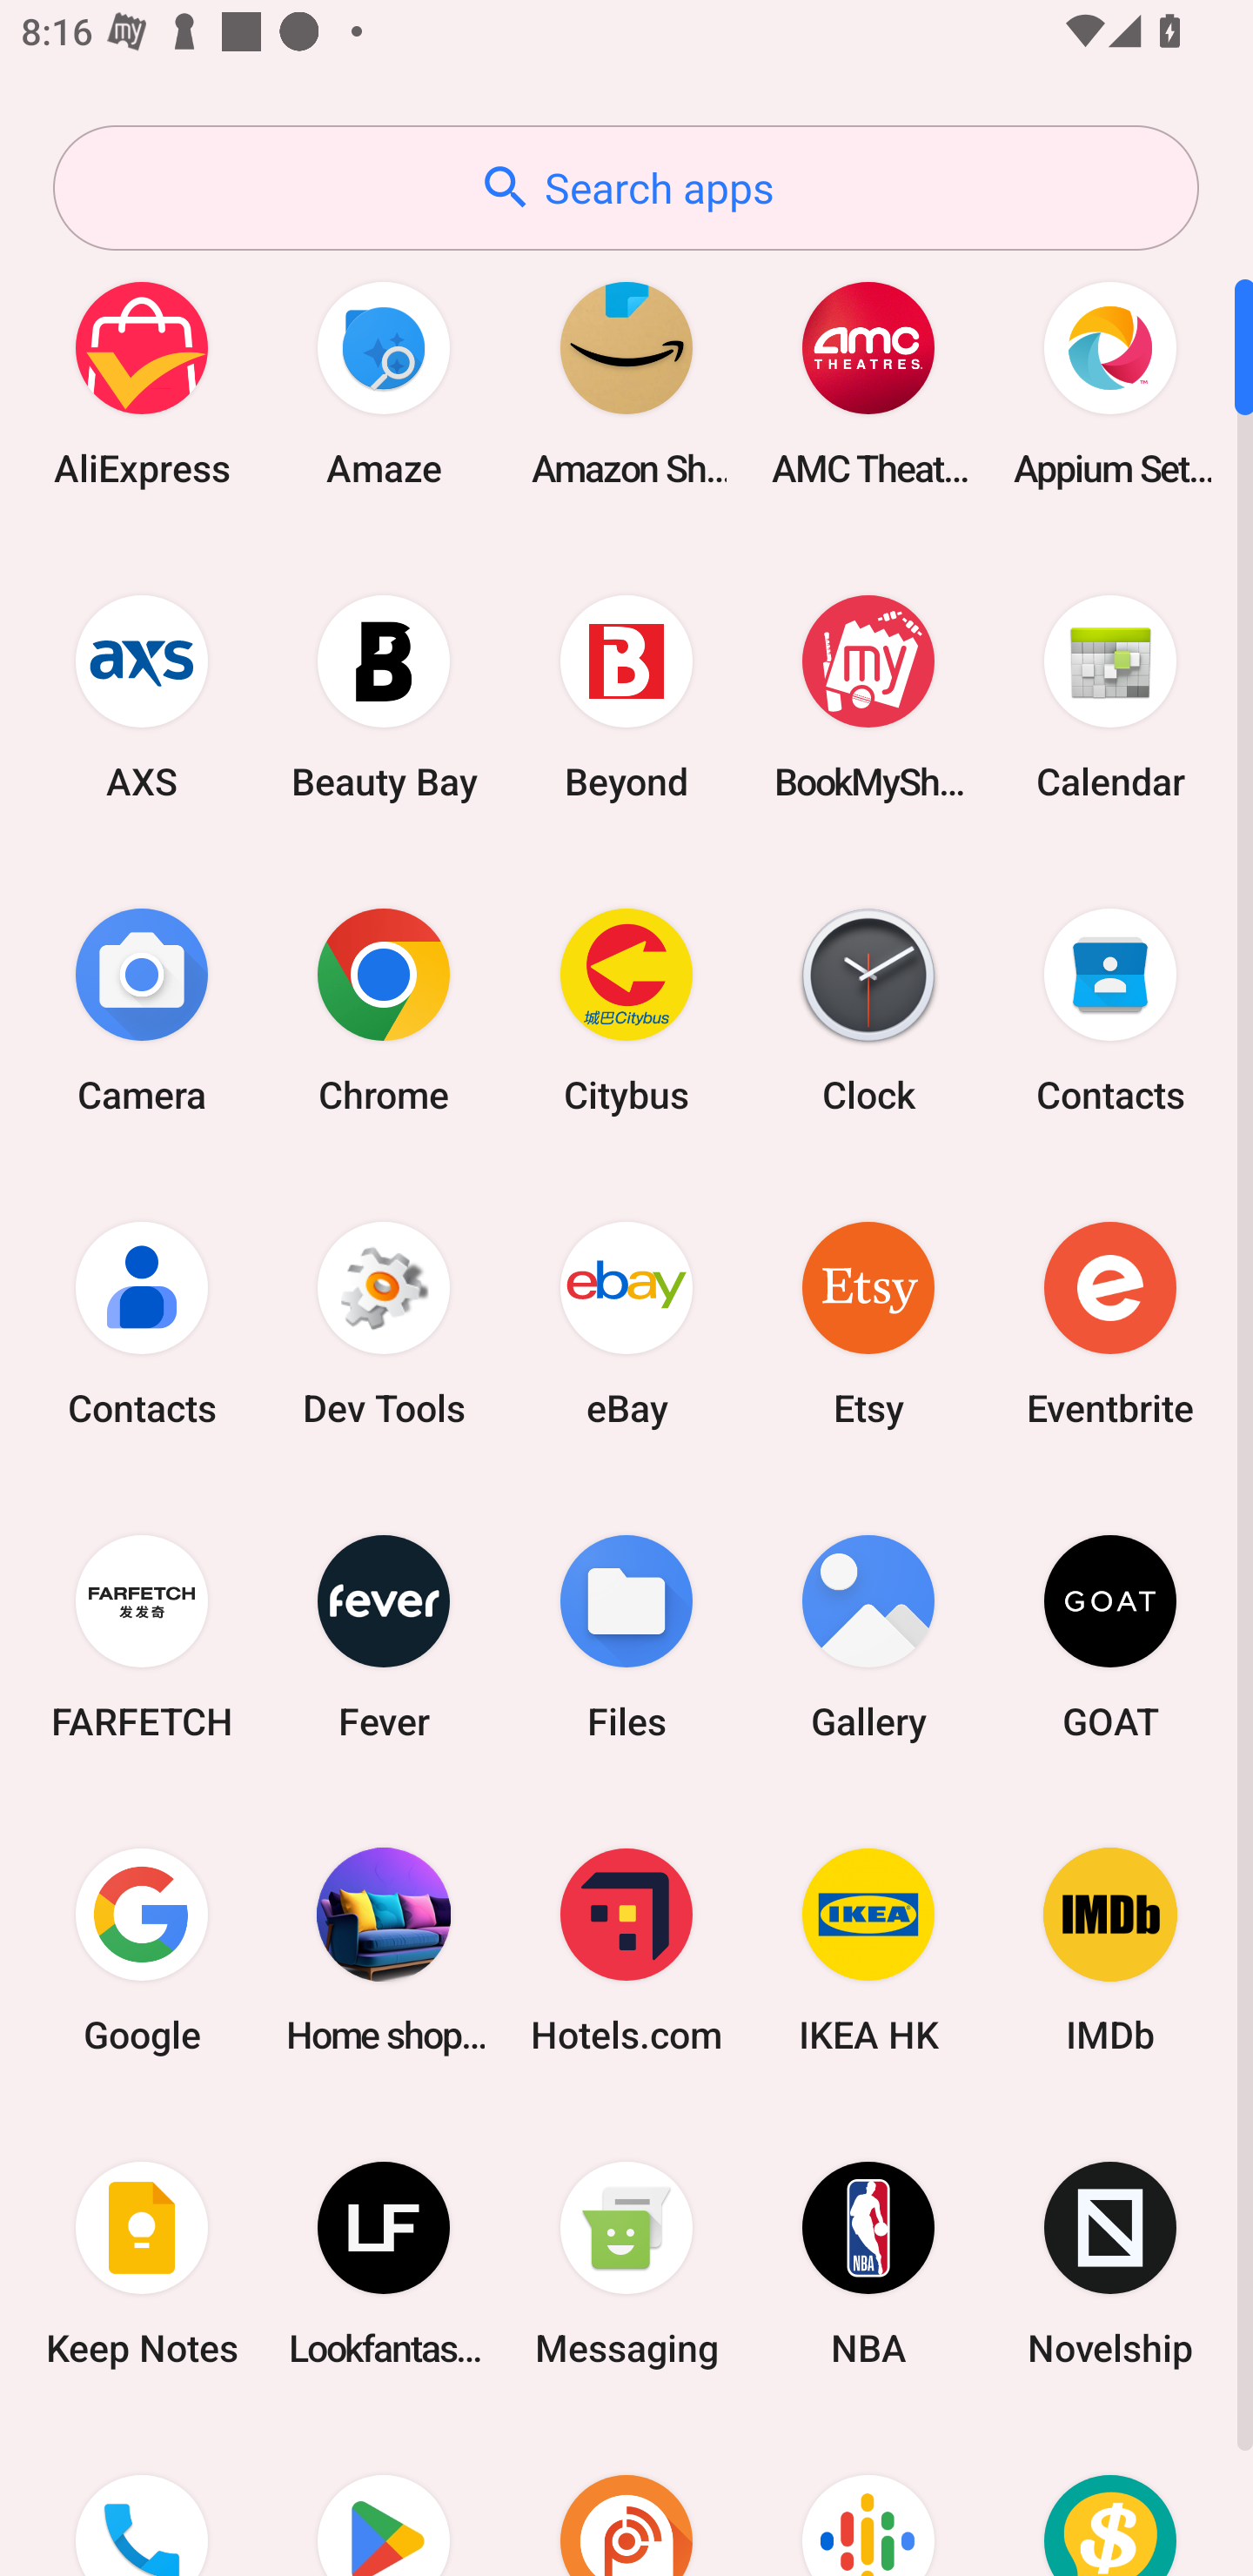 The width and height of the screenshot is (1253, 2576). Describe the element at coordinates (626, 2499) in the screenshot. I see `Podcast Addict` at that location.